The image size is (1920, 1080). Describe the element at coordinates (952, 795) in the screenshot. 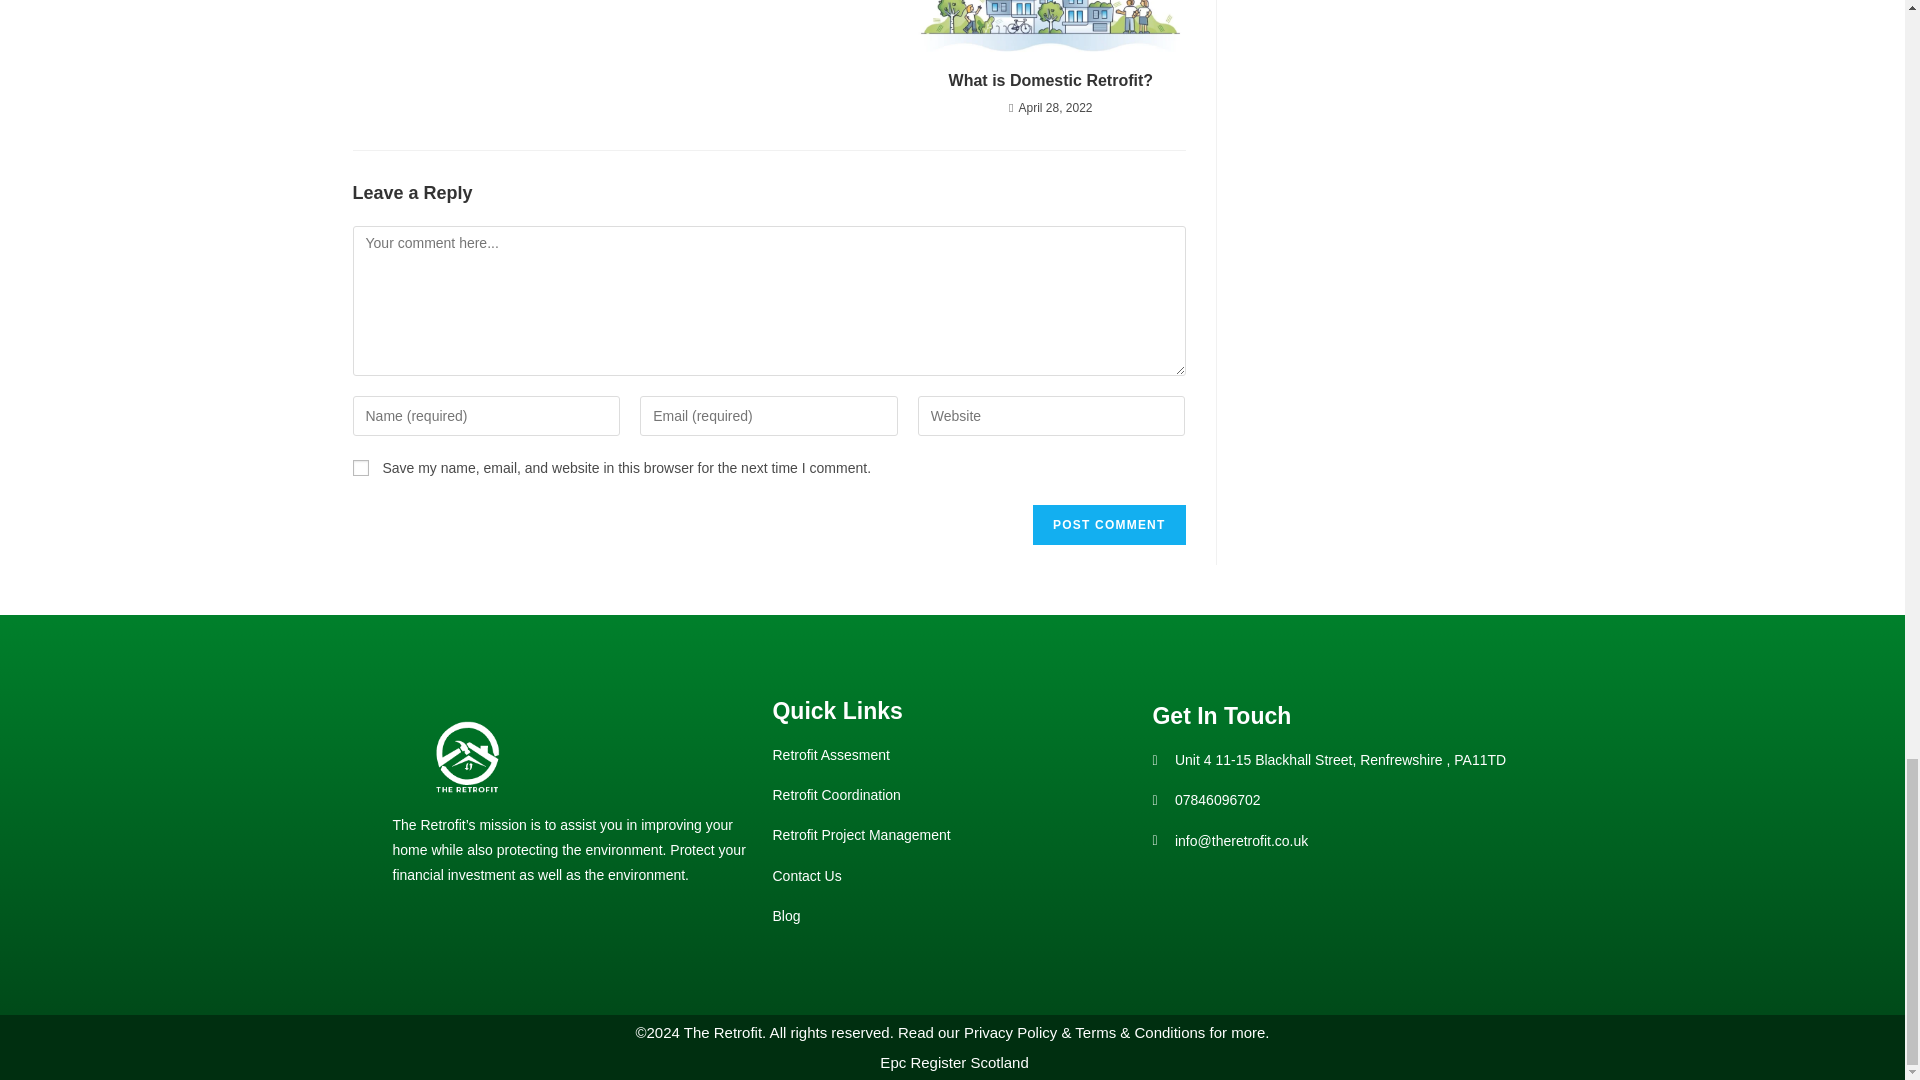

I see `Retrofit Coordination` at that location.